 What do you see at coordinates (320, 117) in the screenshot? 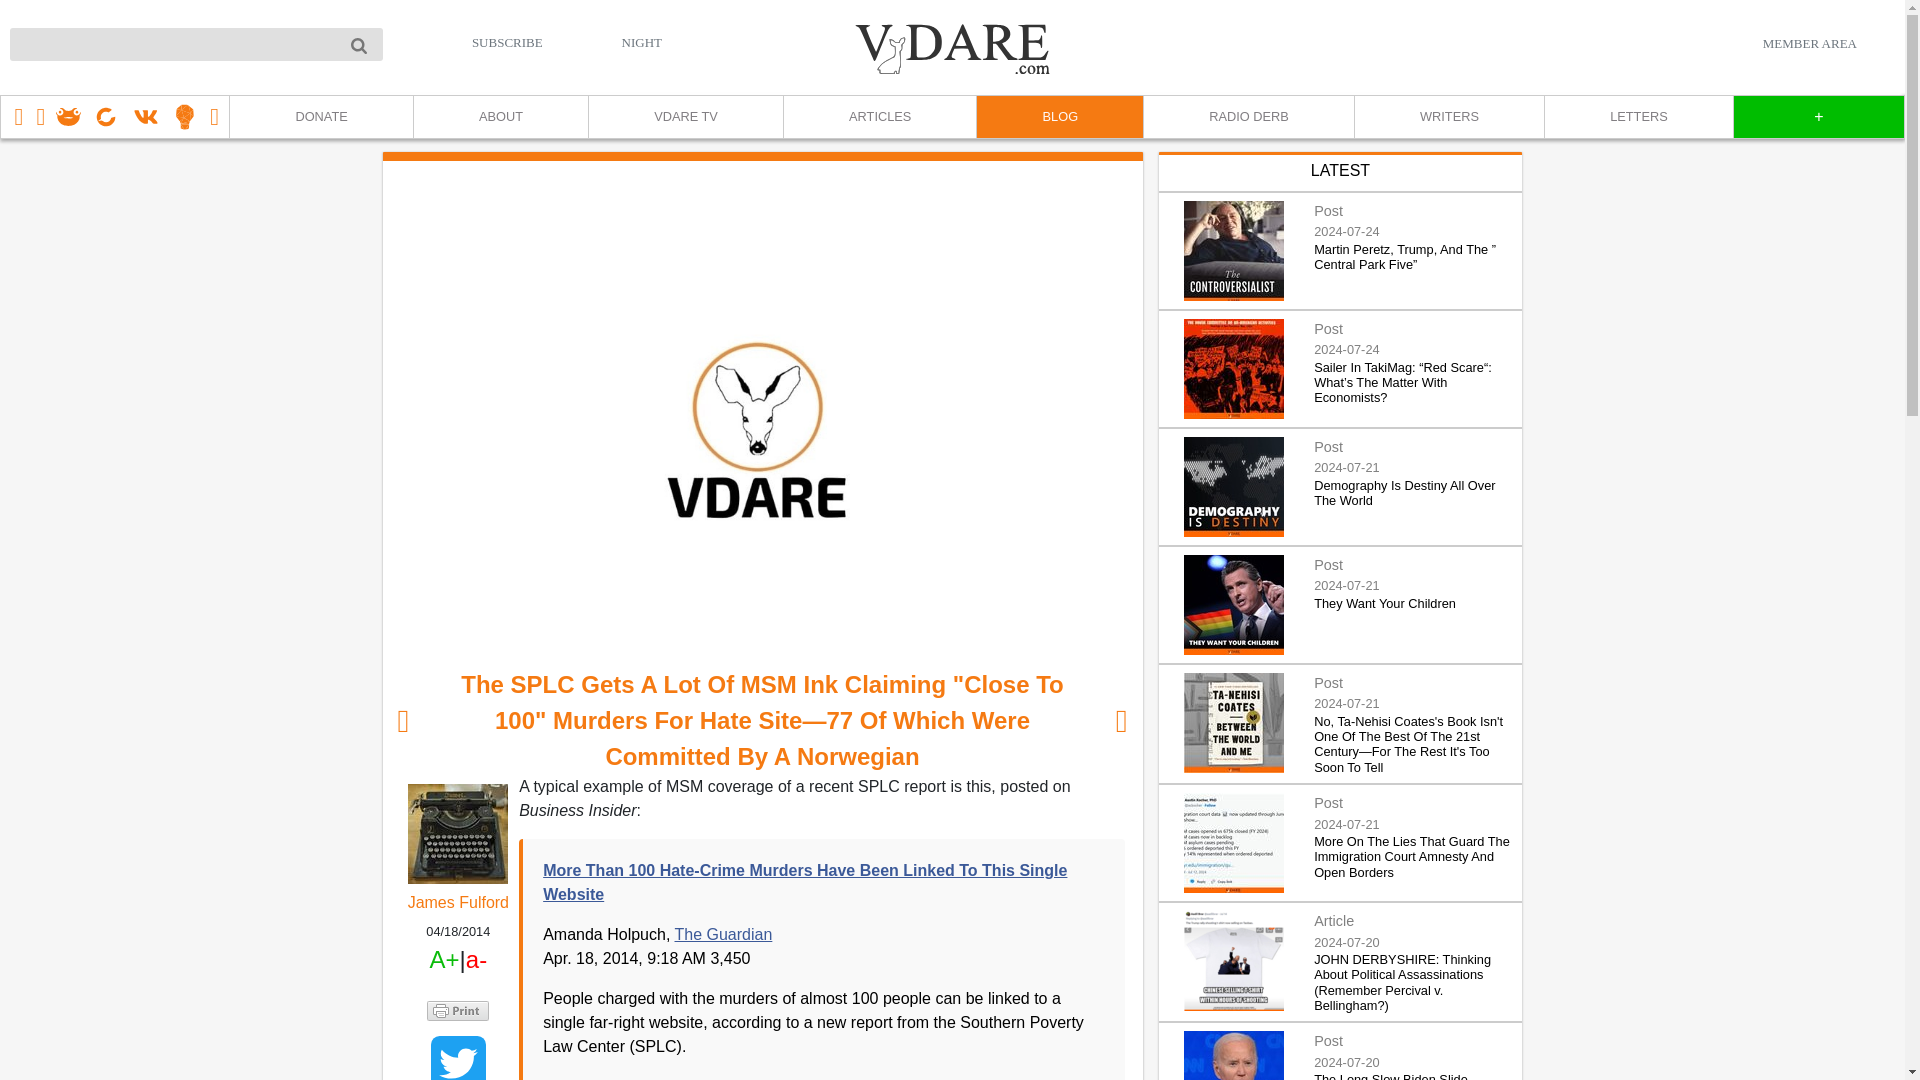
I see `DONATE` at bounding box center [320, 117].